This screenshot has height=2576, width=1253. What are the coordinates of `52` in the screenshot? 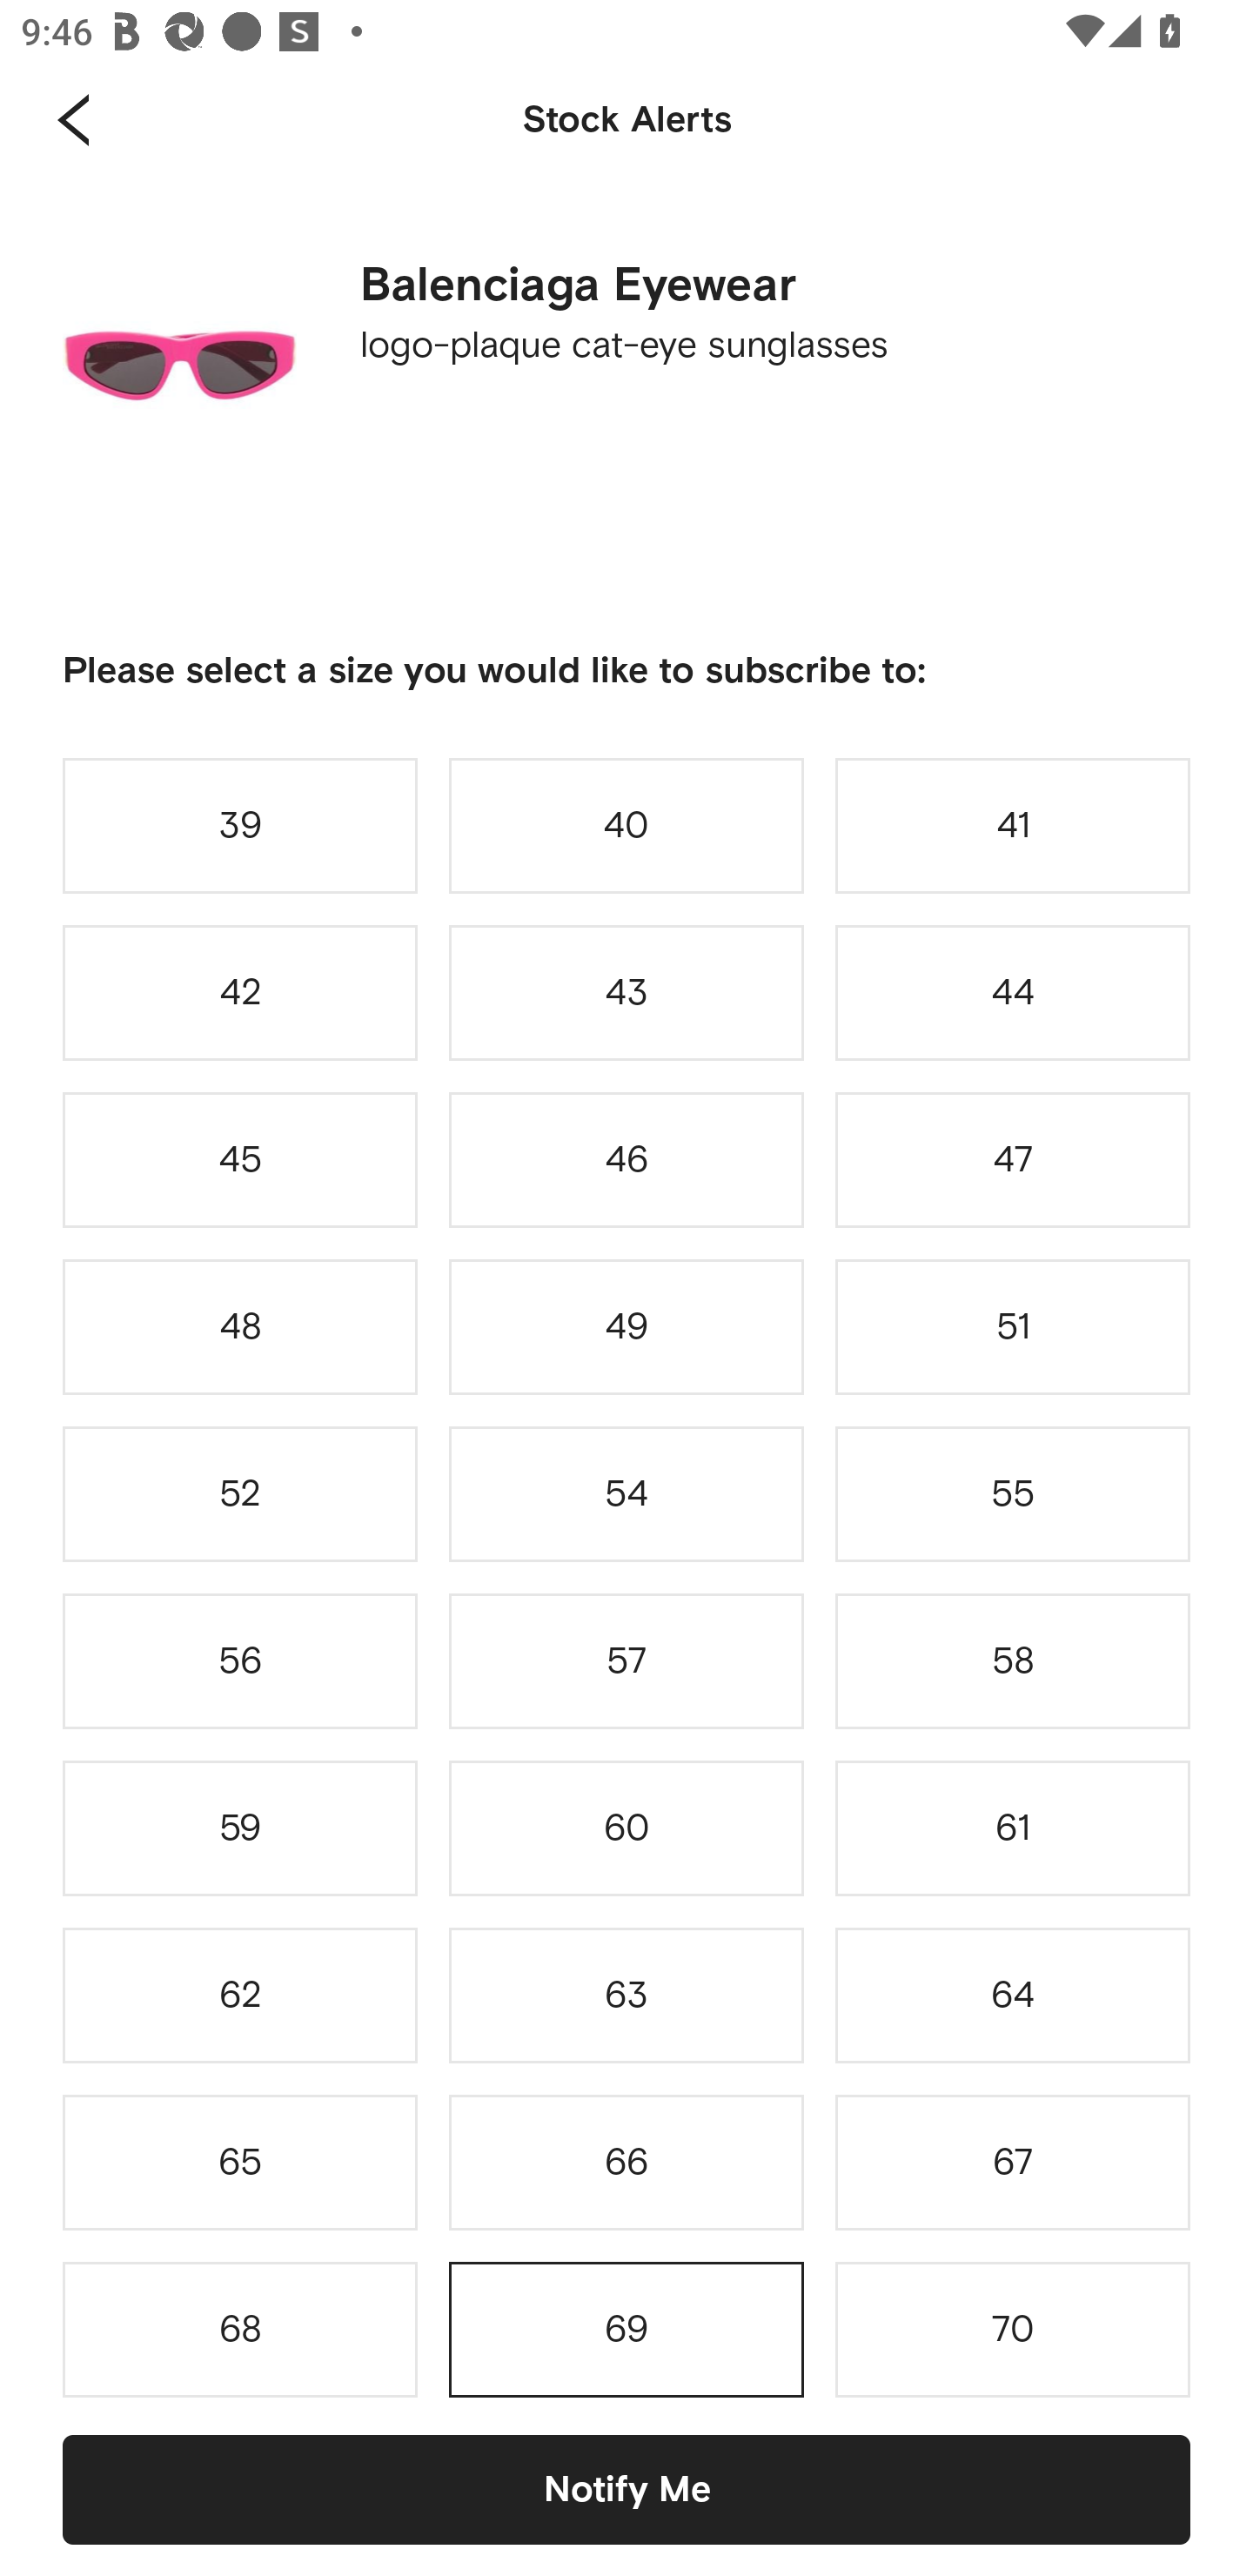 It's located at (240, 1493).